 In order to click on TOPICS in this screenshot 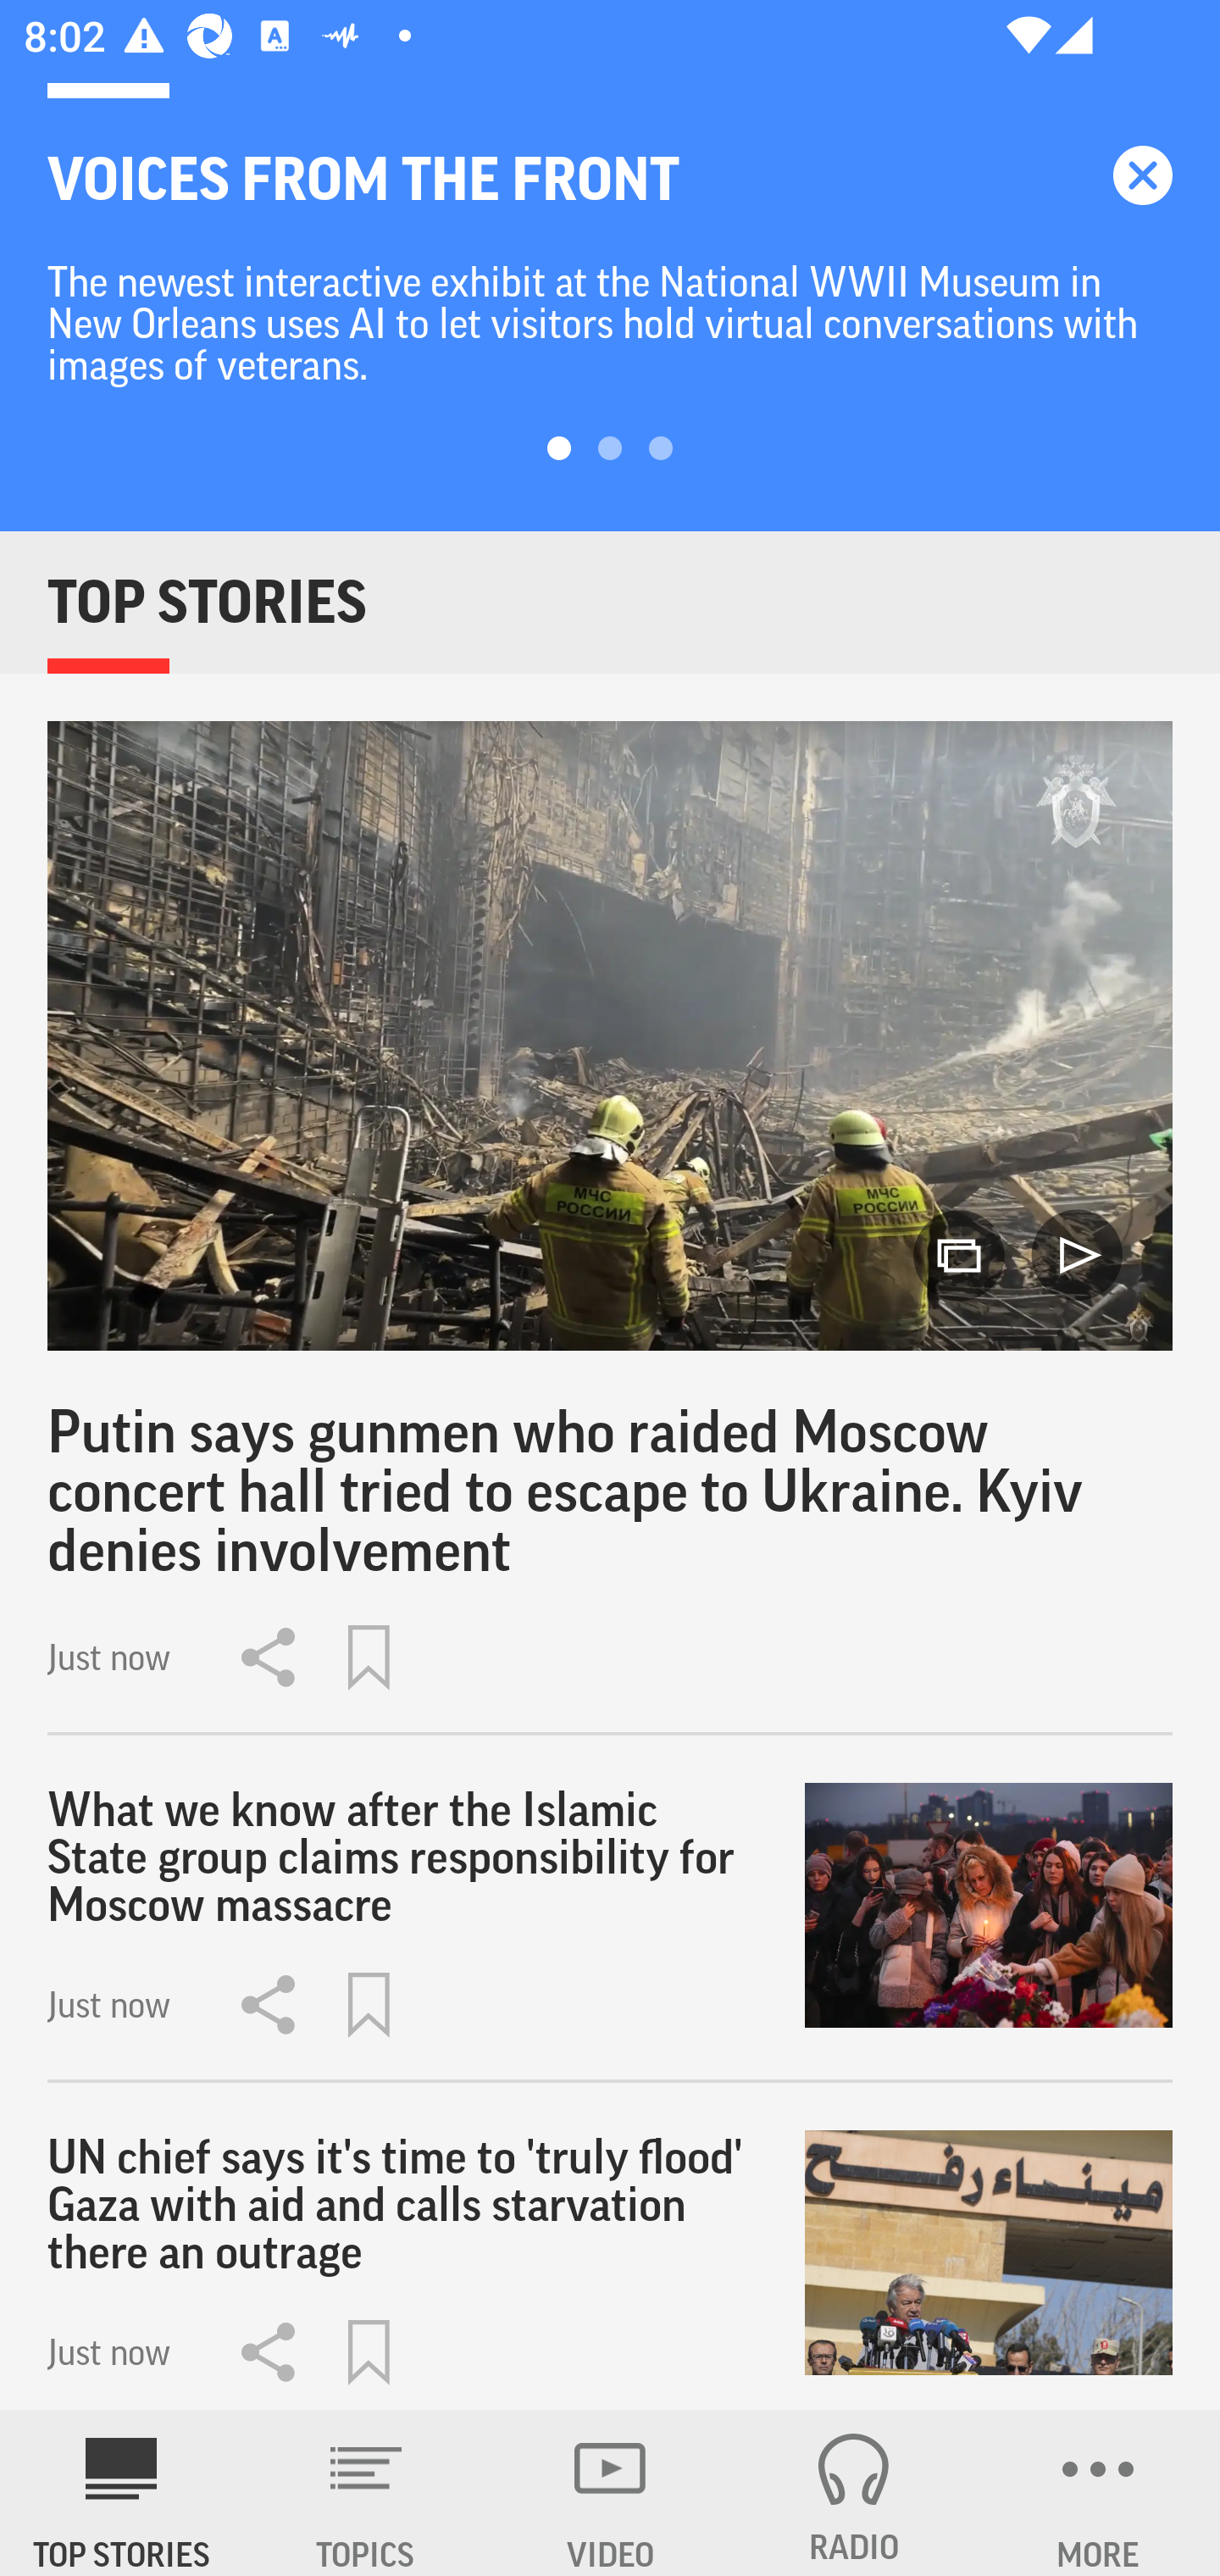, I will do `click(366, 2493)`.